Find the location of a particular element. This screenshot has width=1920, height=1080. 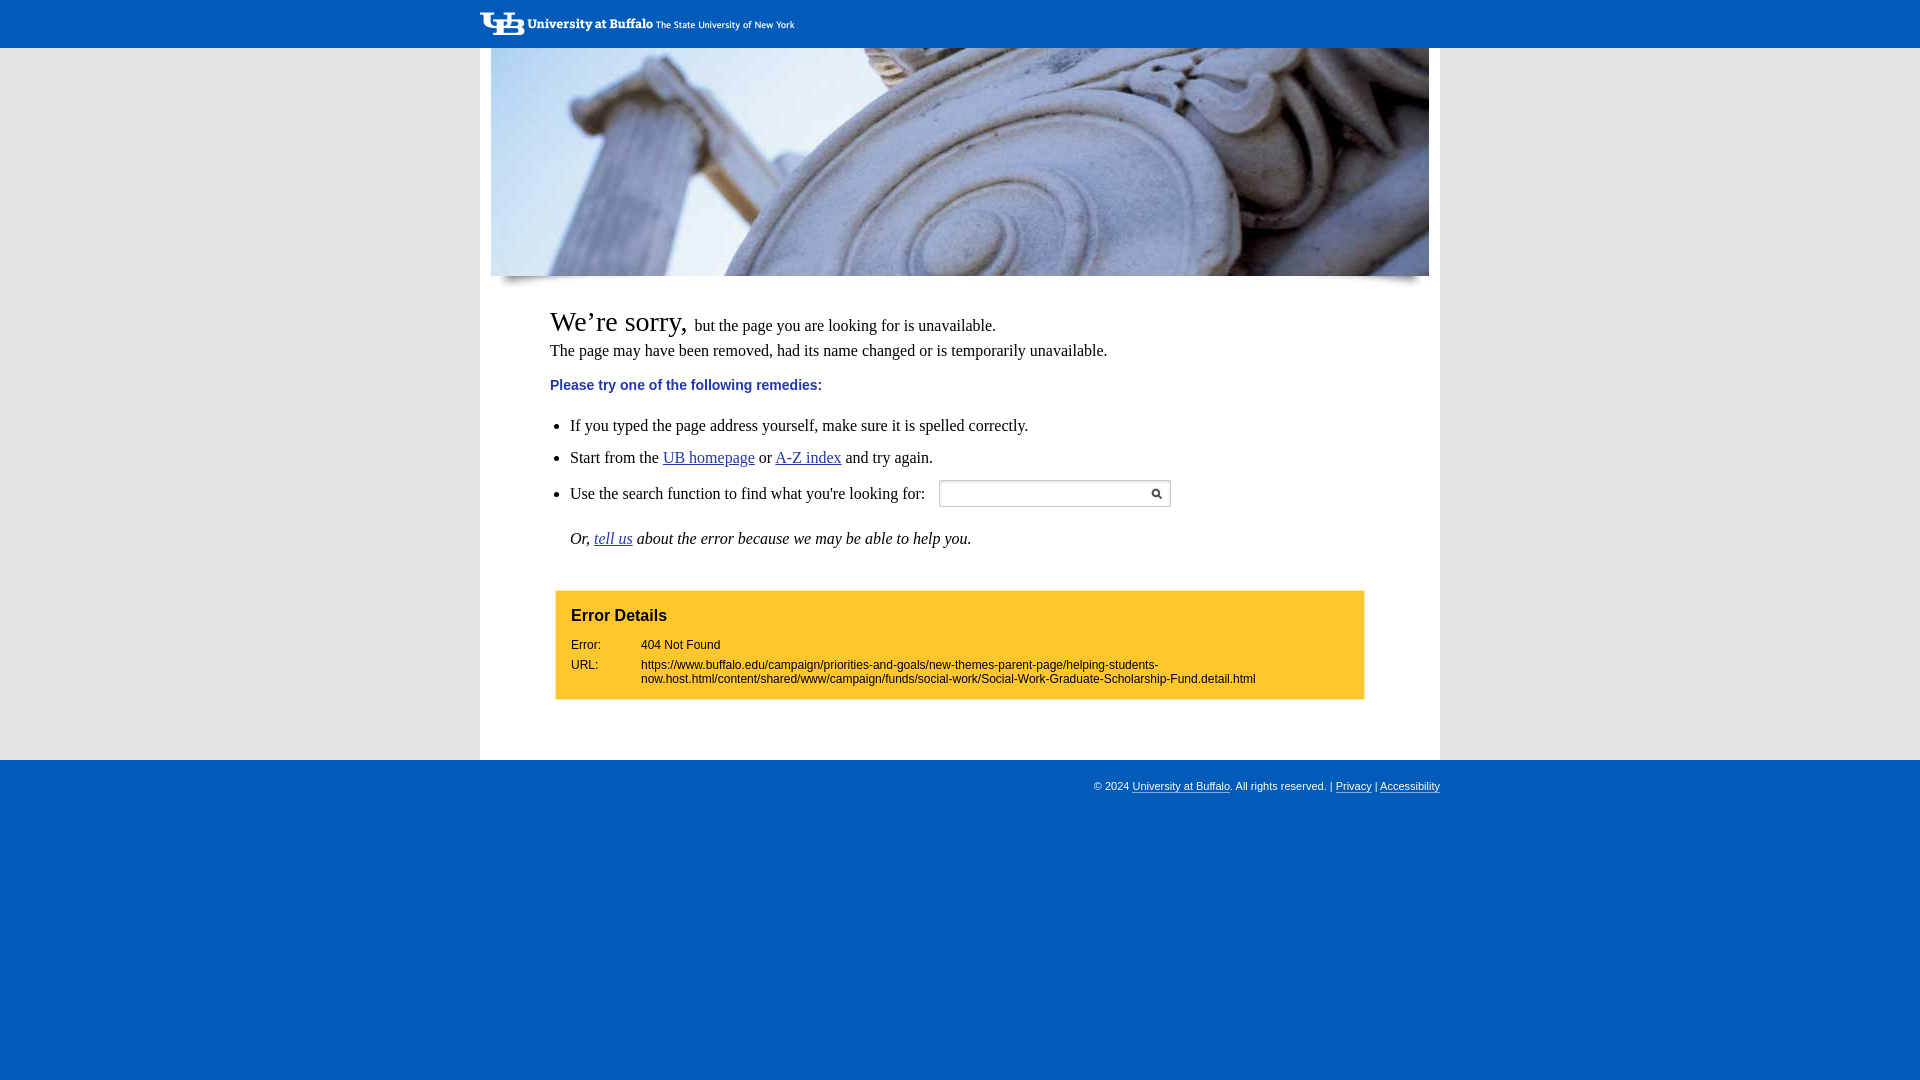

University at Buffalo is located at coordinates (1181, 786).